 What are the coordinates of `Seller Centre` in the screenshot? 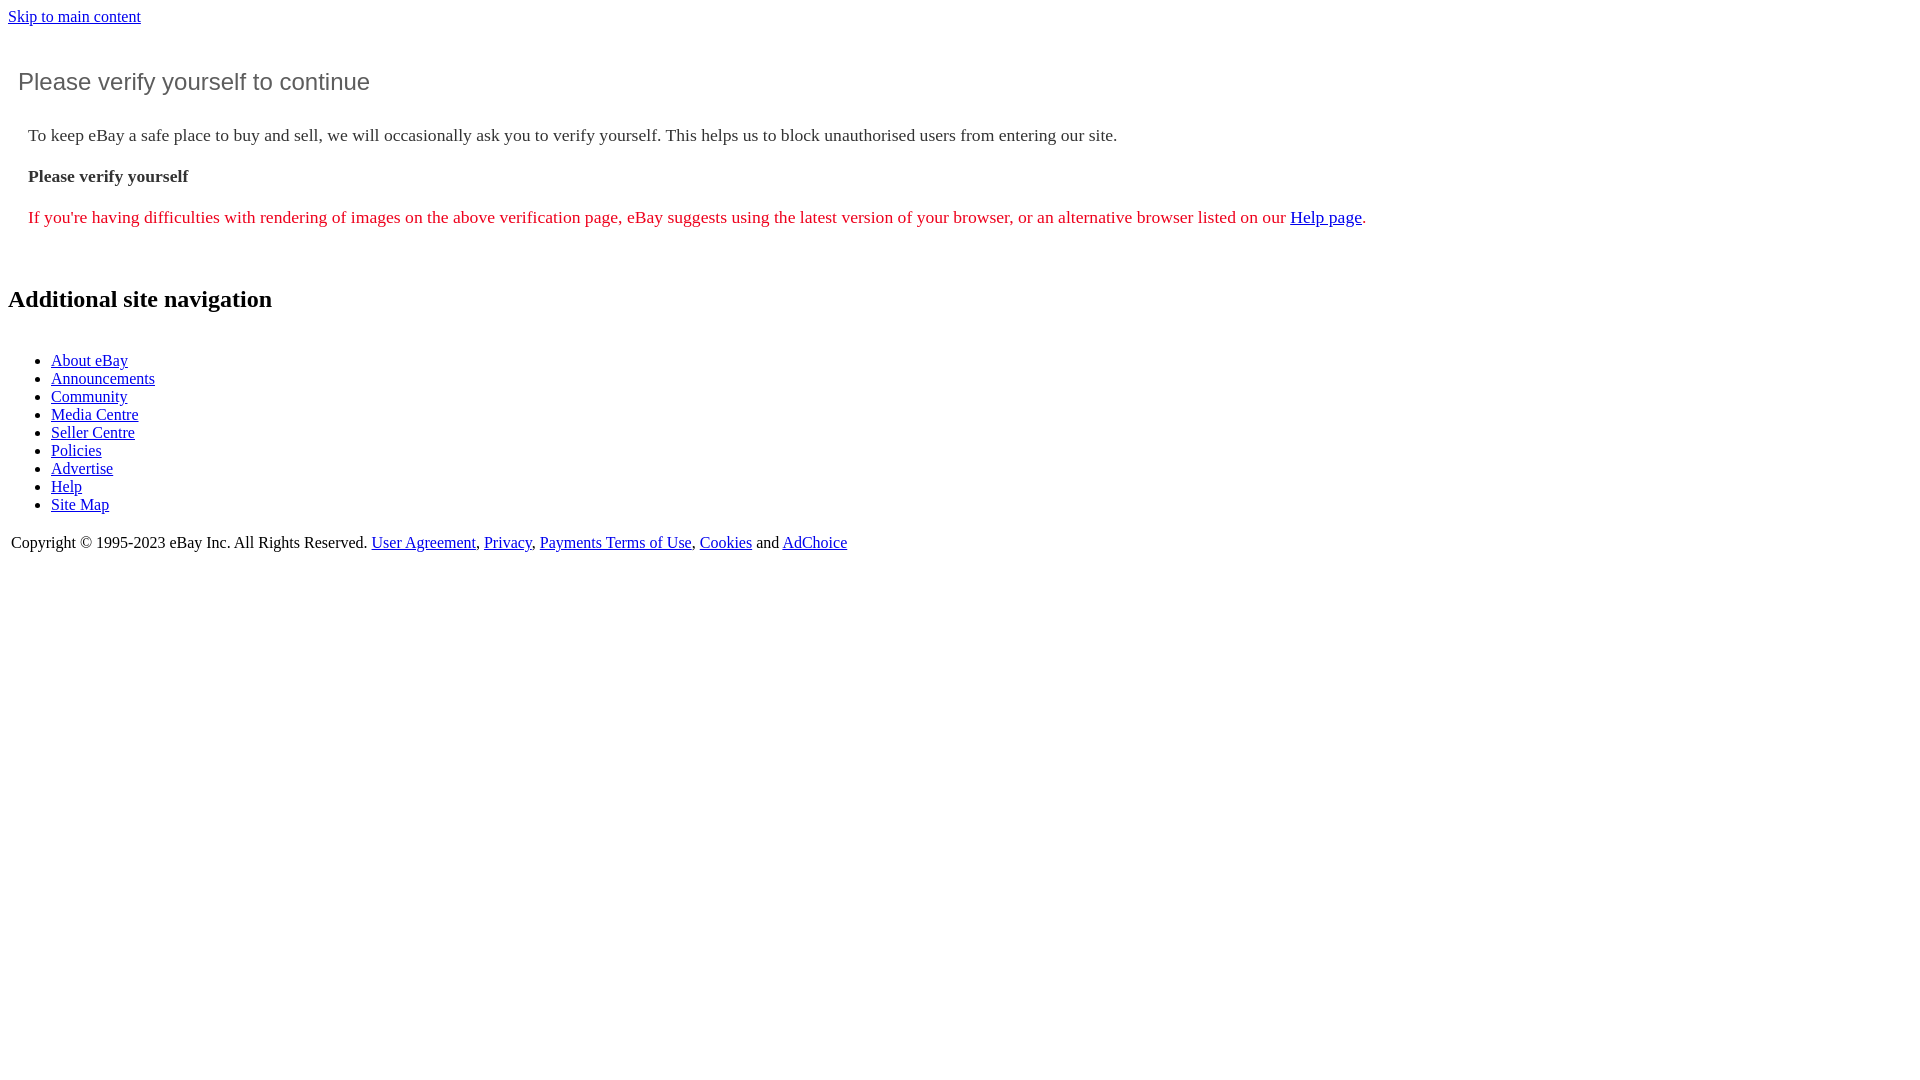 It's located at (93, 432).